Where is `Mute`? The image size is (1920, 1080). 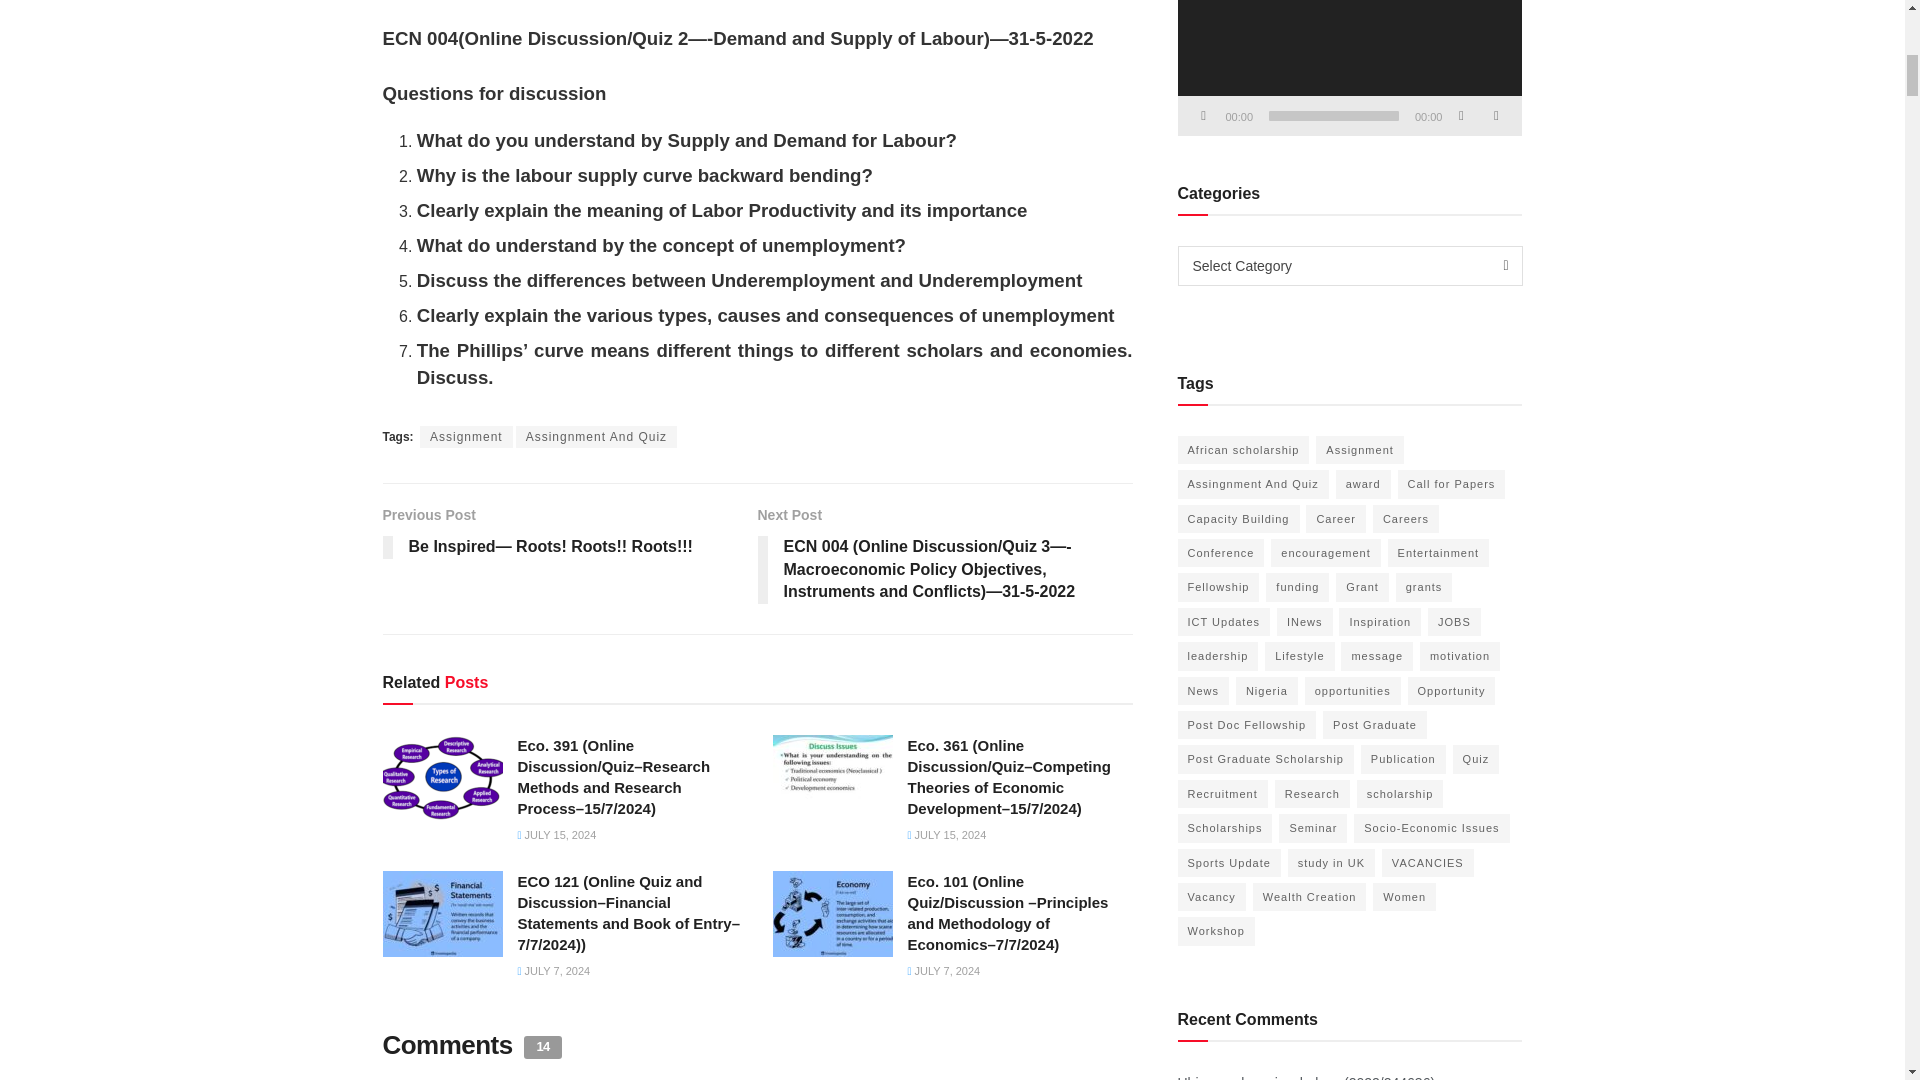
Mute is located at coordinates (1460, 116).